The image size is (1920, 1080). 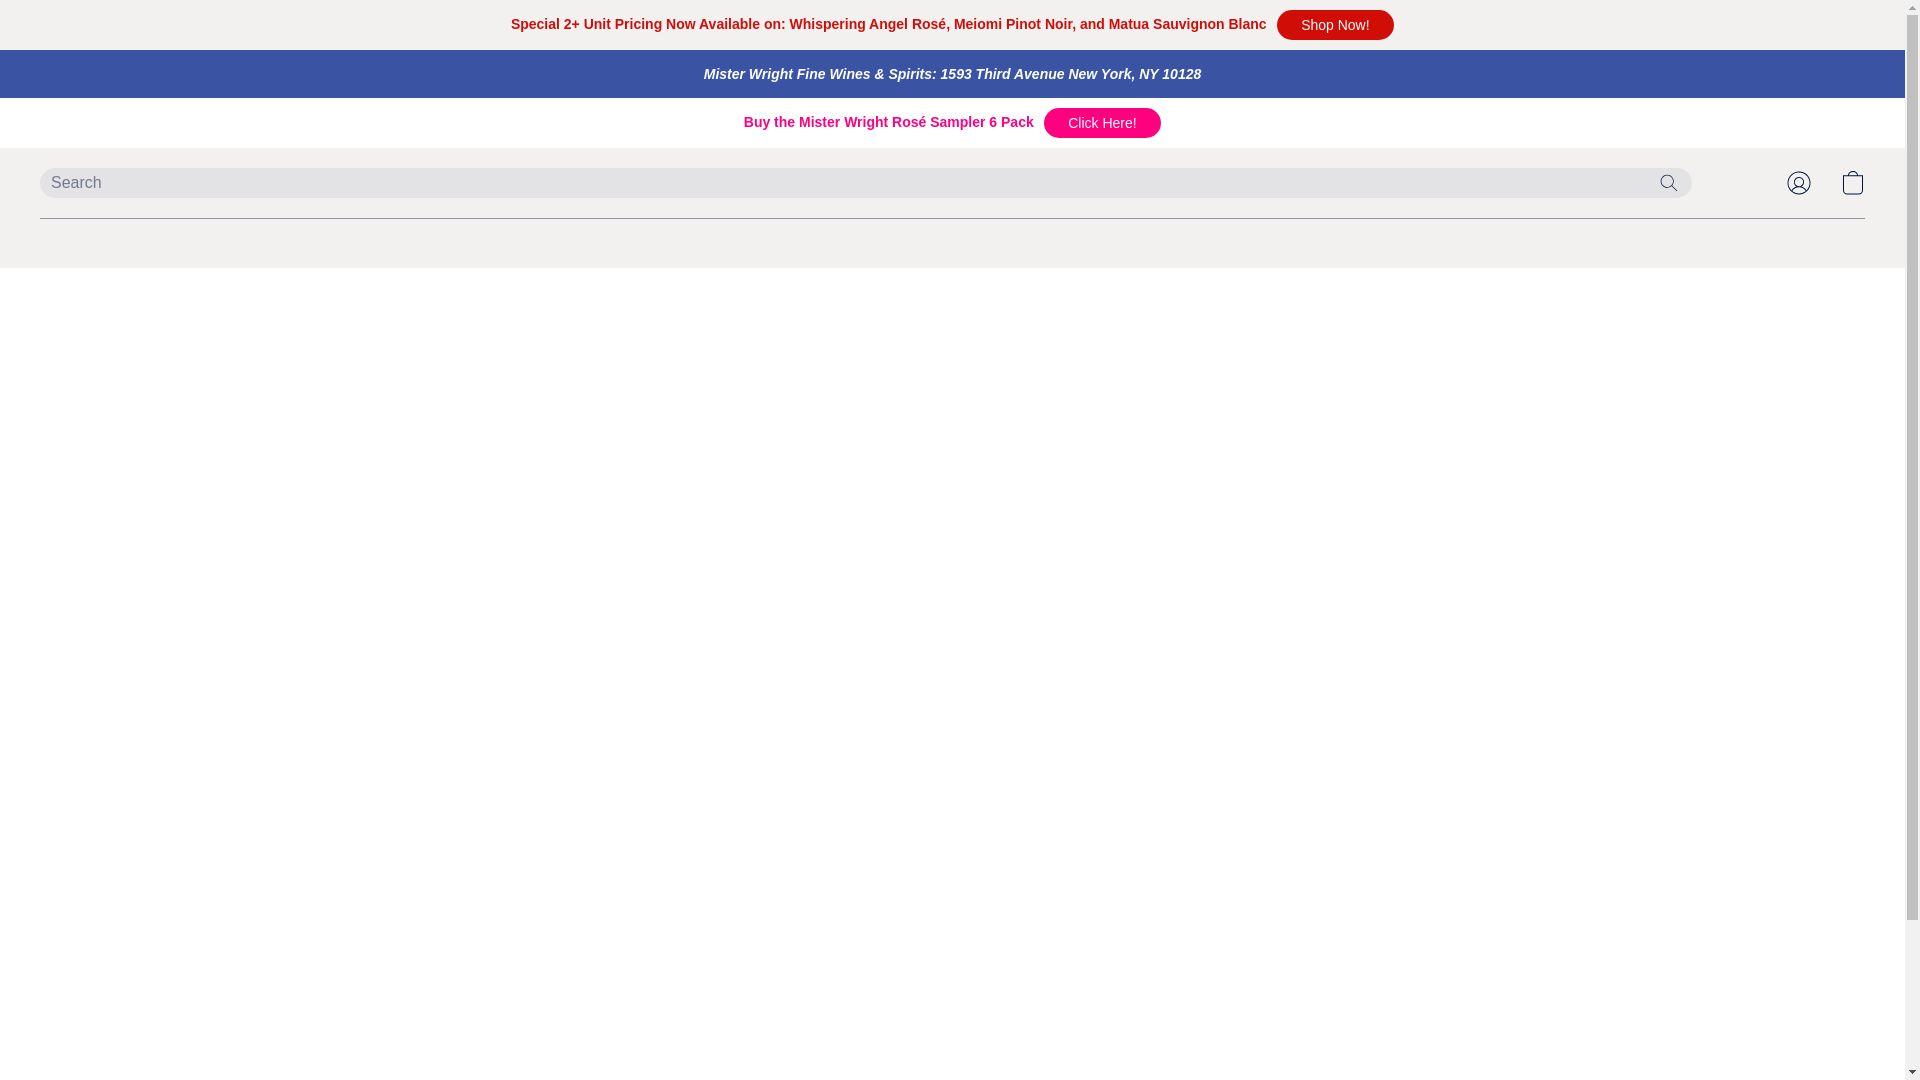 What do you see at coordinates (1102, 123) in the screenshot?
I see `Click Here!` at bounding box center [1102, 123].